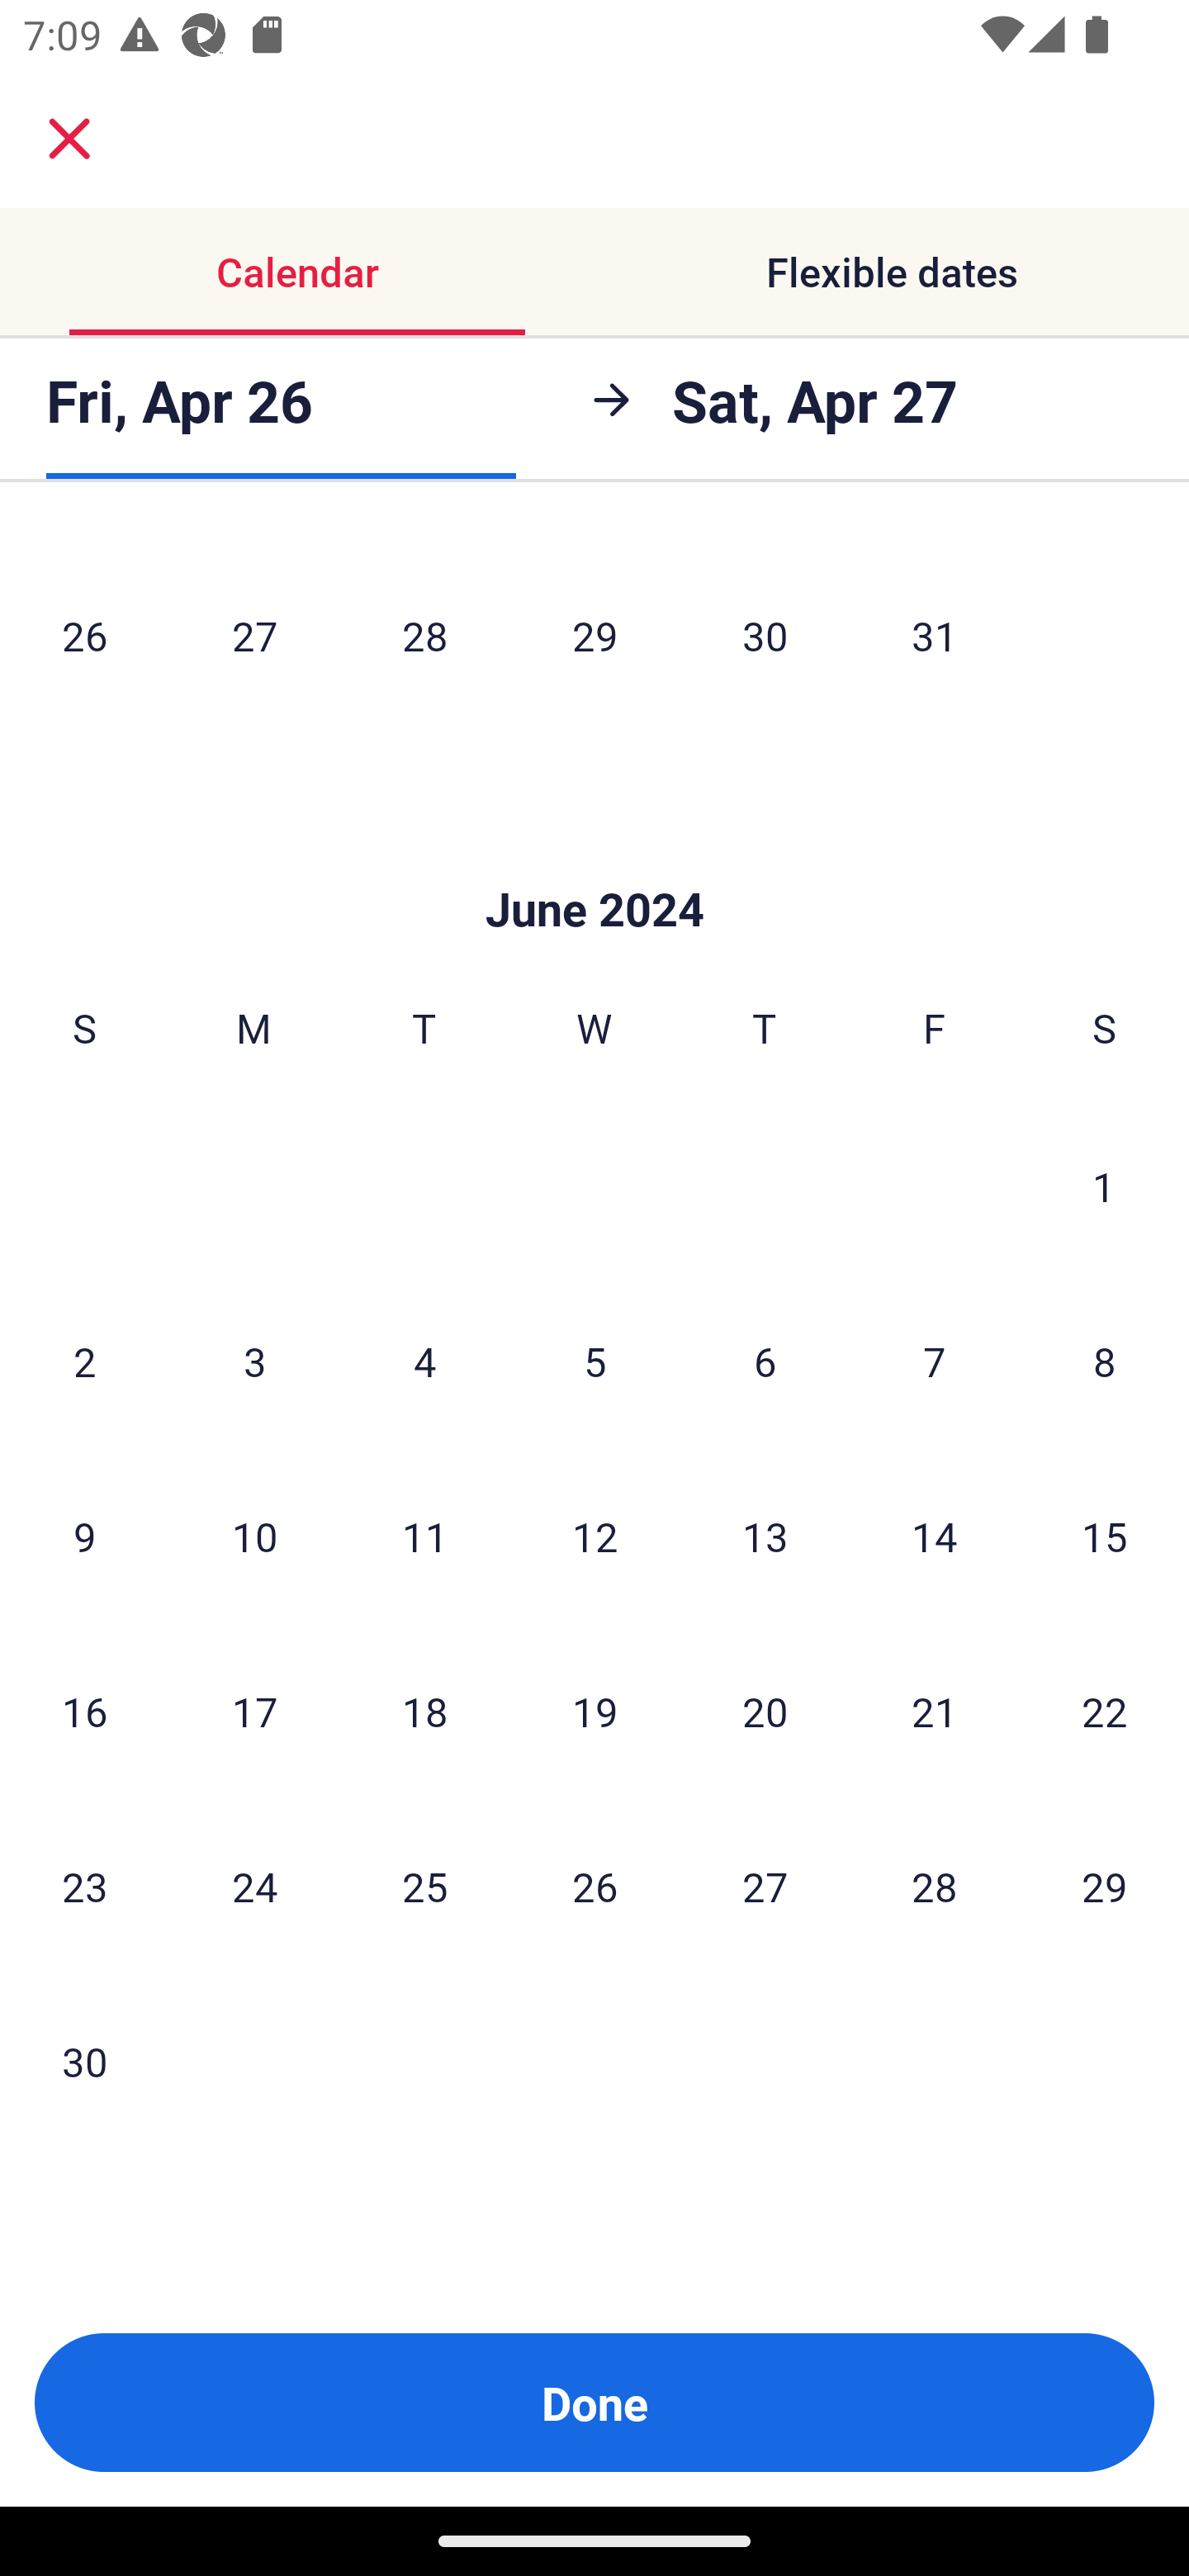 The height and width of the screenshot is (2576, 1189). I want to click on 26 Sunday, May 26, 2024, so click(84, 634).